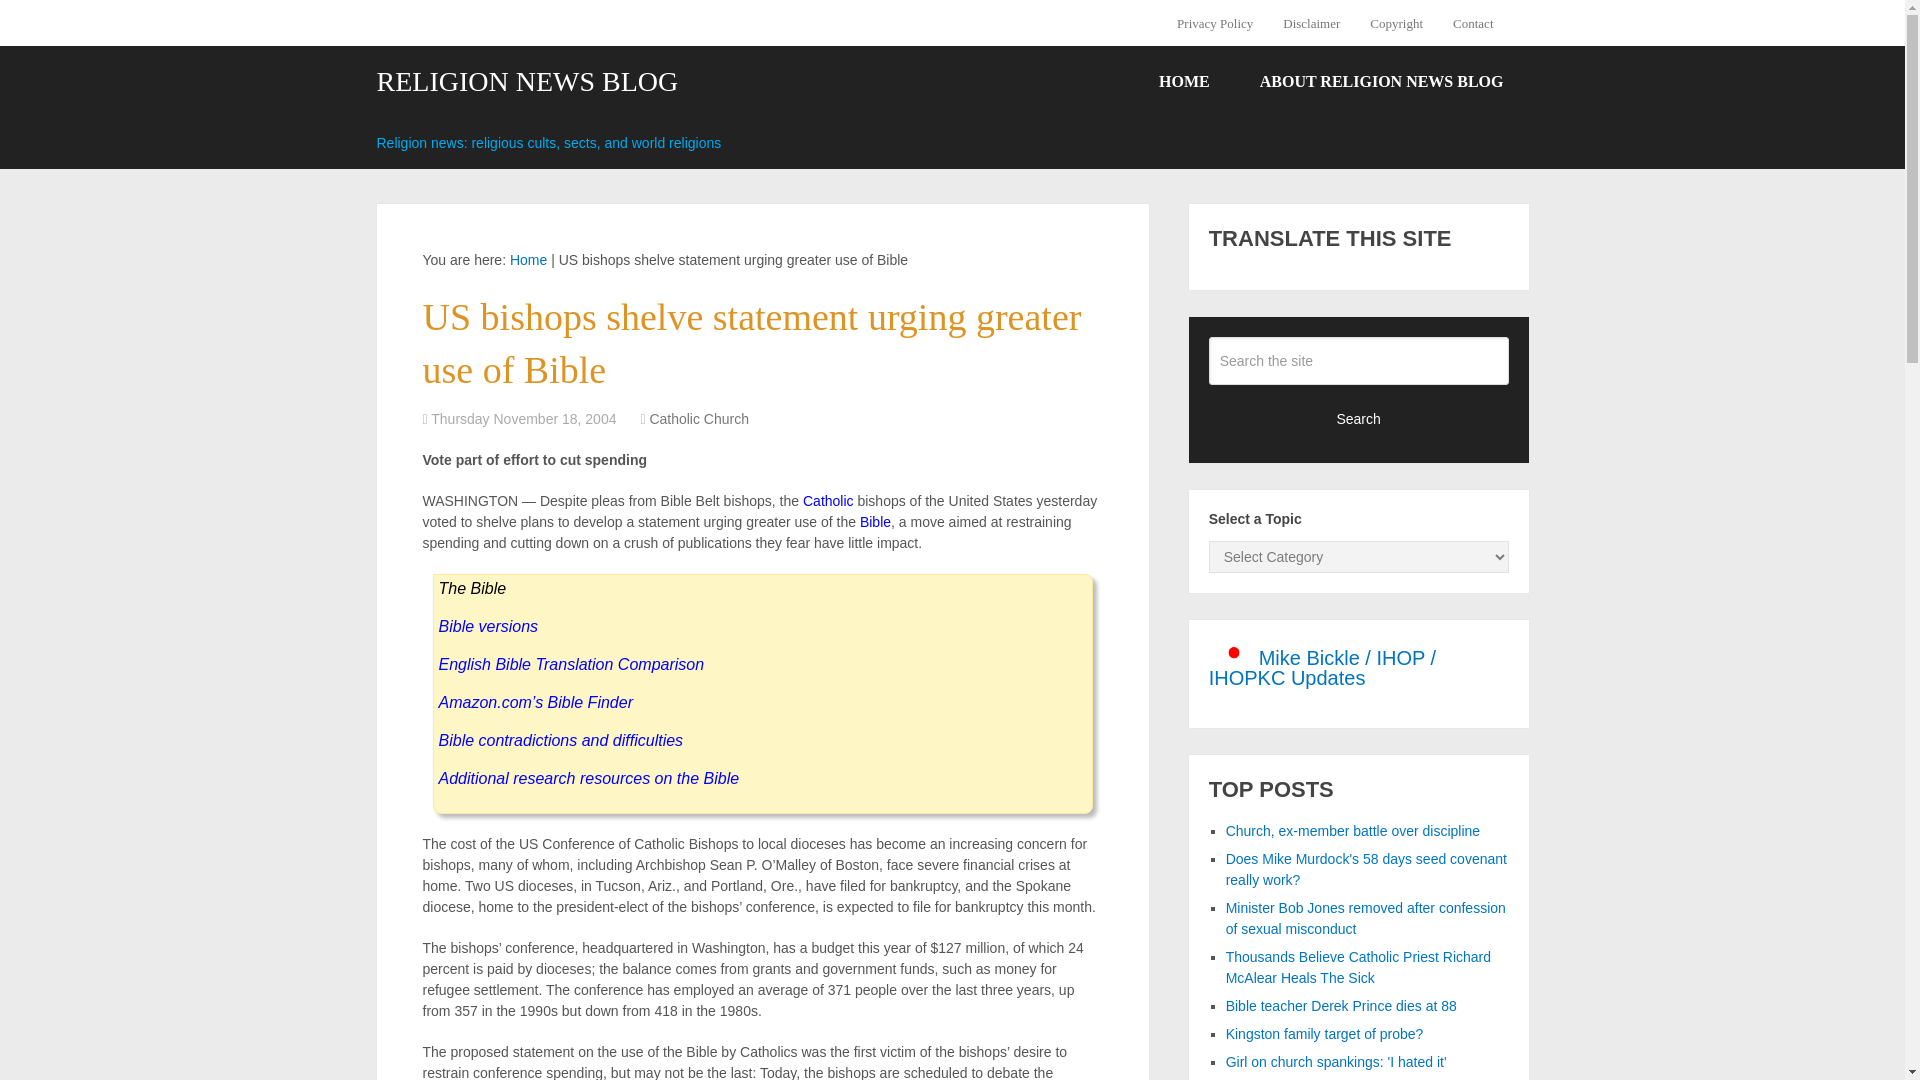 The image size is (1920, 1080). What do you see at coordinates (1342, 1006) in the screenshot?
I see `Bible teacher Derek Prince dies at 88` at bounding box center [1342, 1006].